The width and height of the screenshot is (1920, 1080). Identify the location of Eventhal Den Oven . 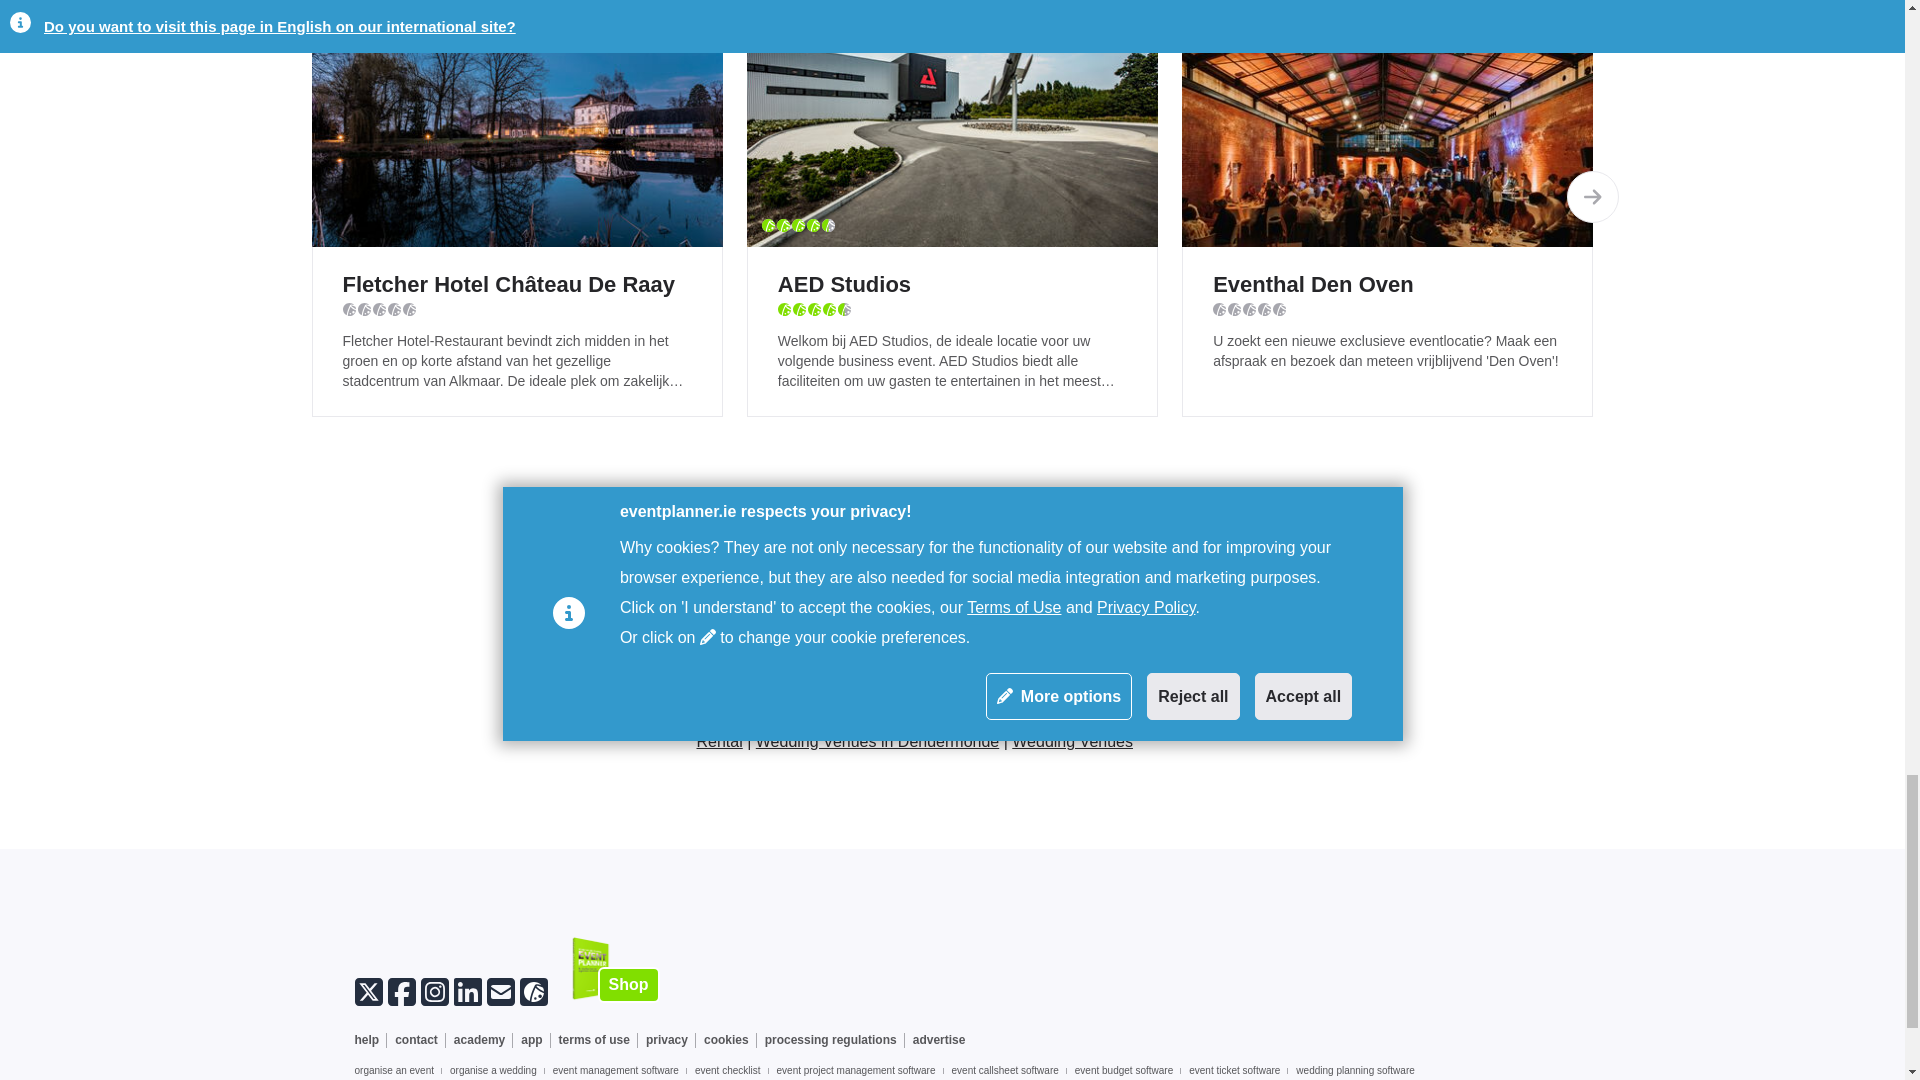
(1388, 124).